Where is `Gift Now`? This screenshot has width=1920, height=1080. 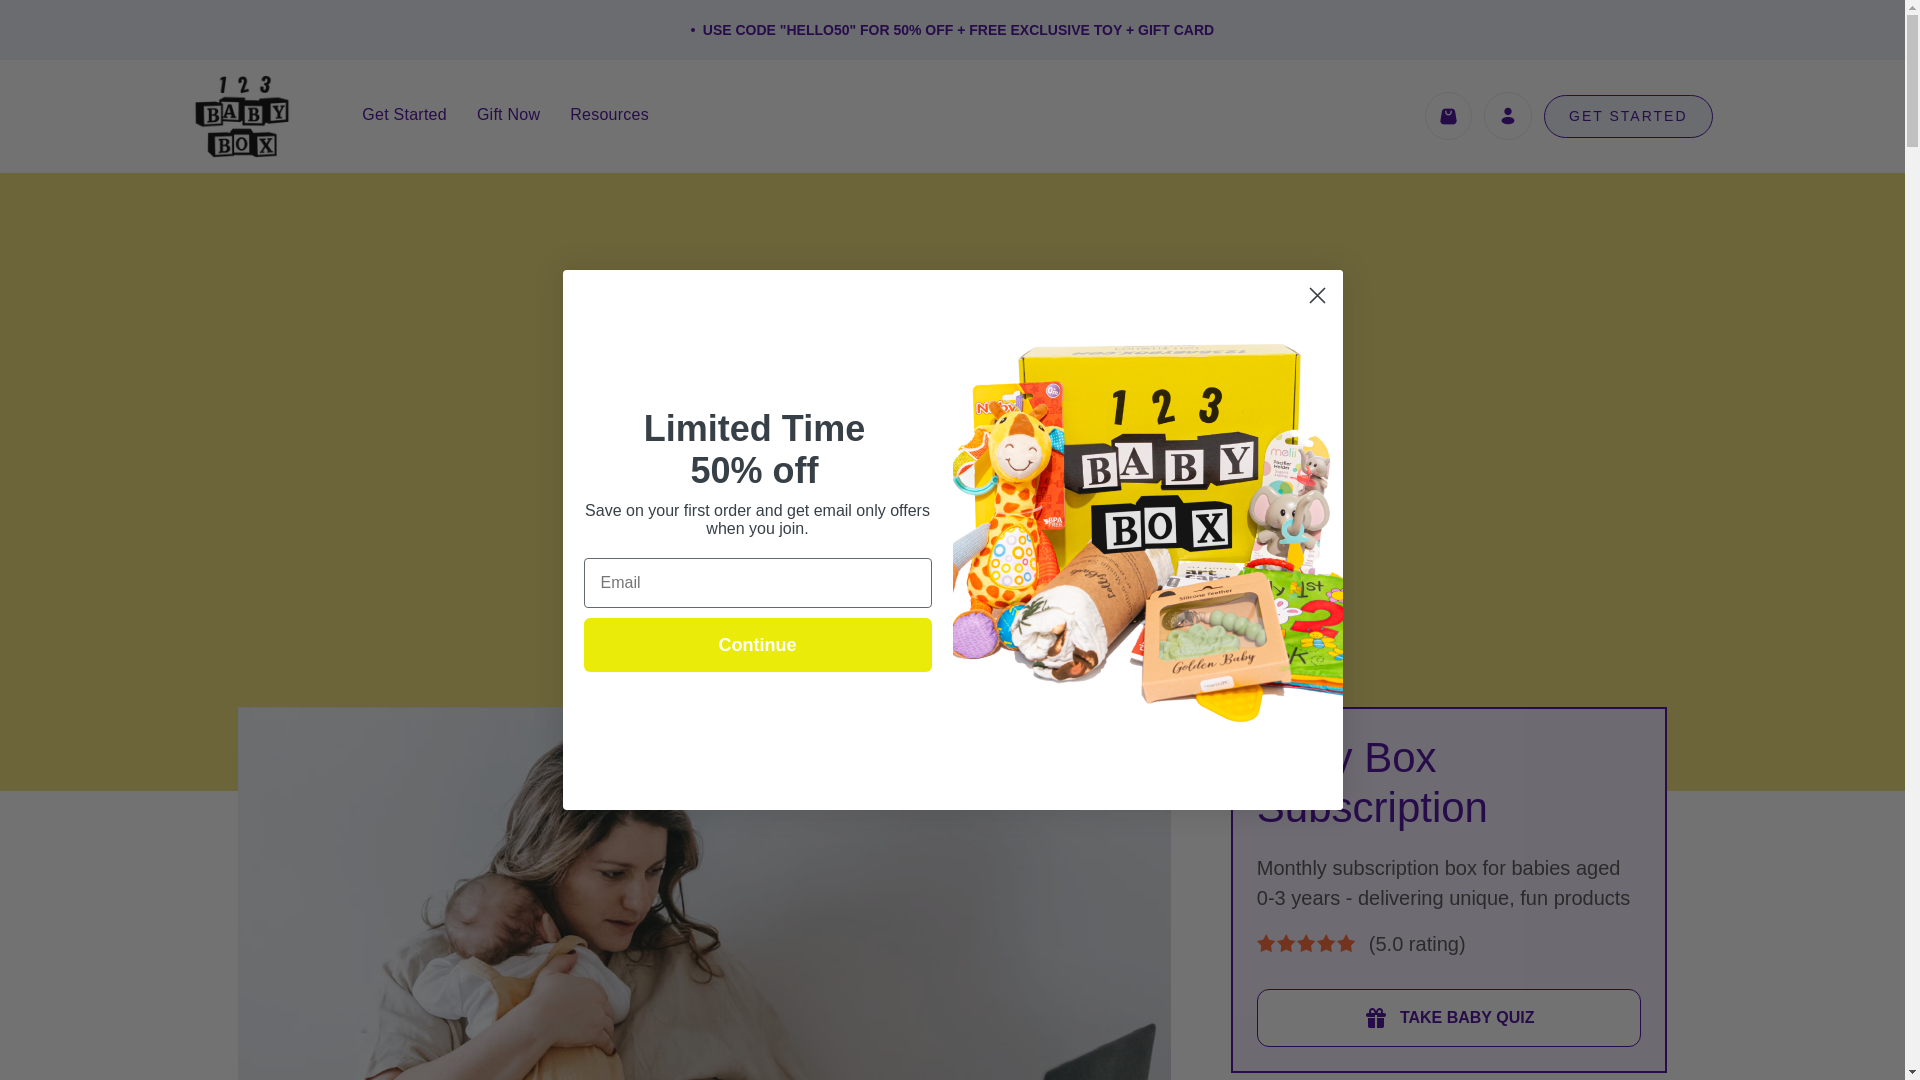
Gift Now is located at coordinates (508, 114).